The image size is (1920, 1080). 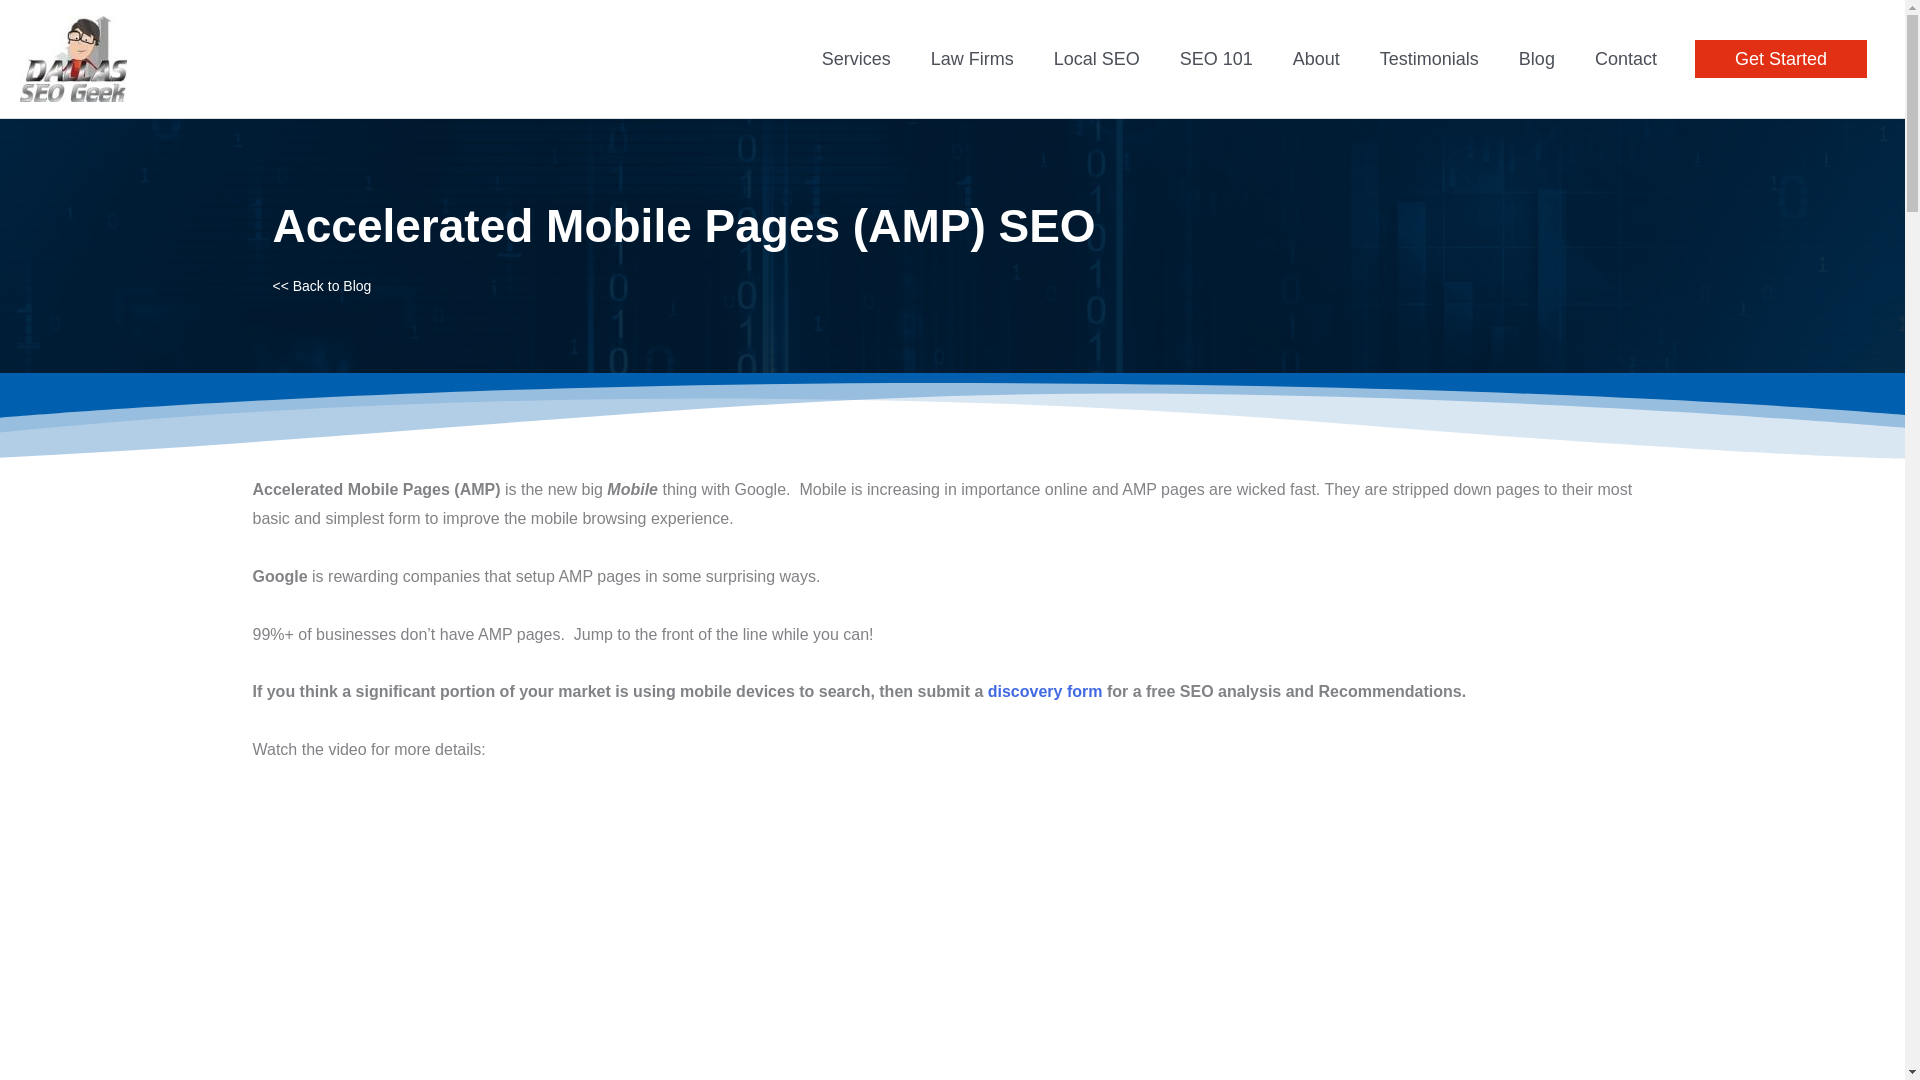 I want to click on Local SEO, so click(x=1096, y=58).